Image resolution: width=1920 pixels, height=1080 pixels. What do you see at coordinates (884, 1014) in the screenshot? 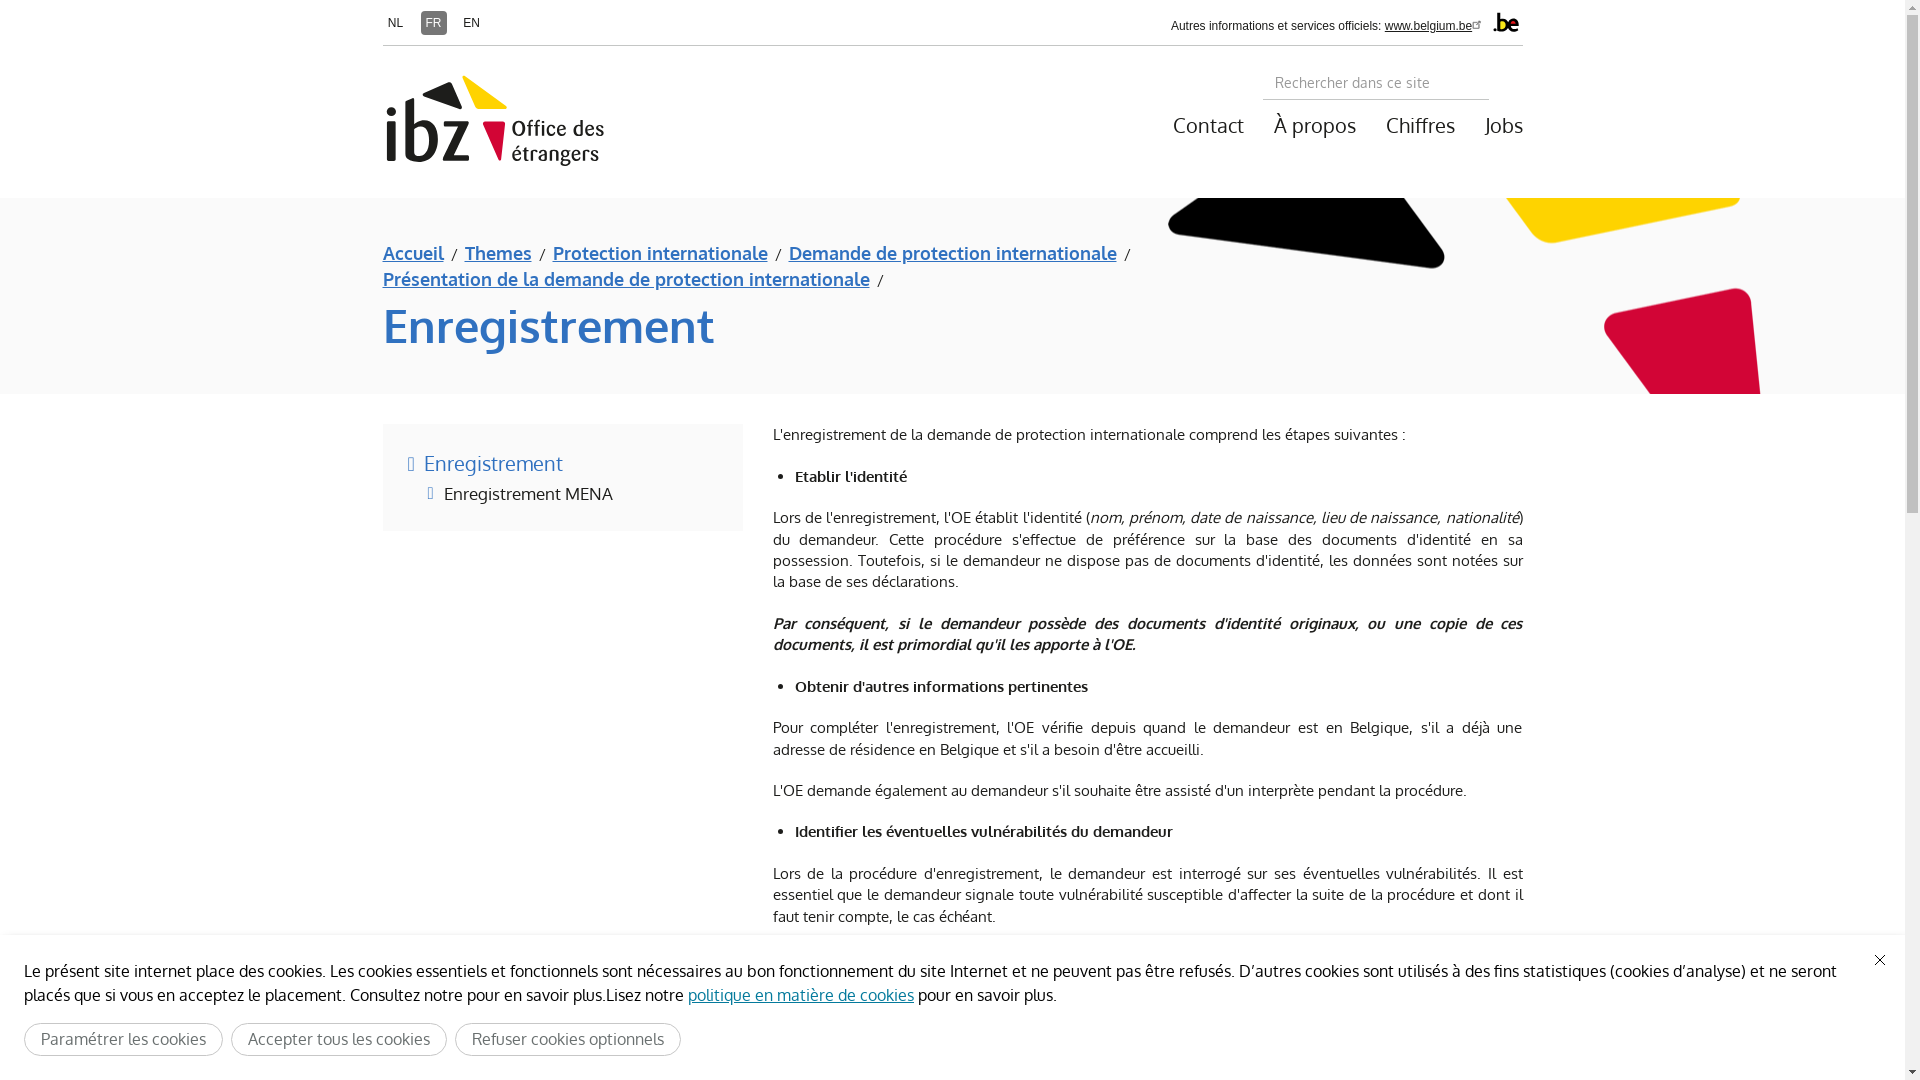
I see `Politique Liens externes` at bounding box center [884, 1014].